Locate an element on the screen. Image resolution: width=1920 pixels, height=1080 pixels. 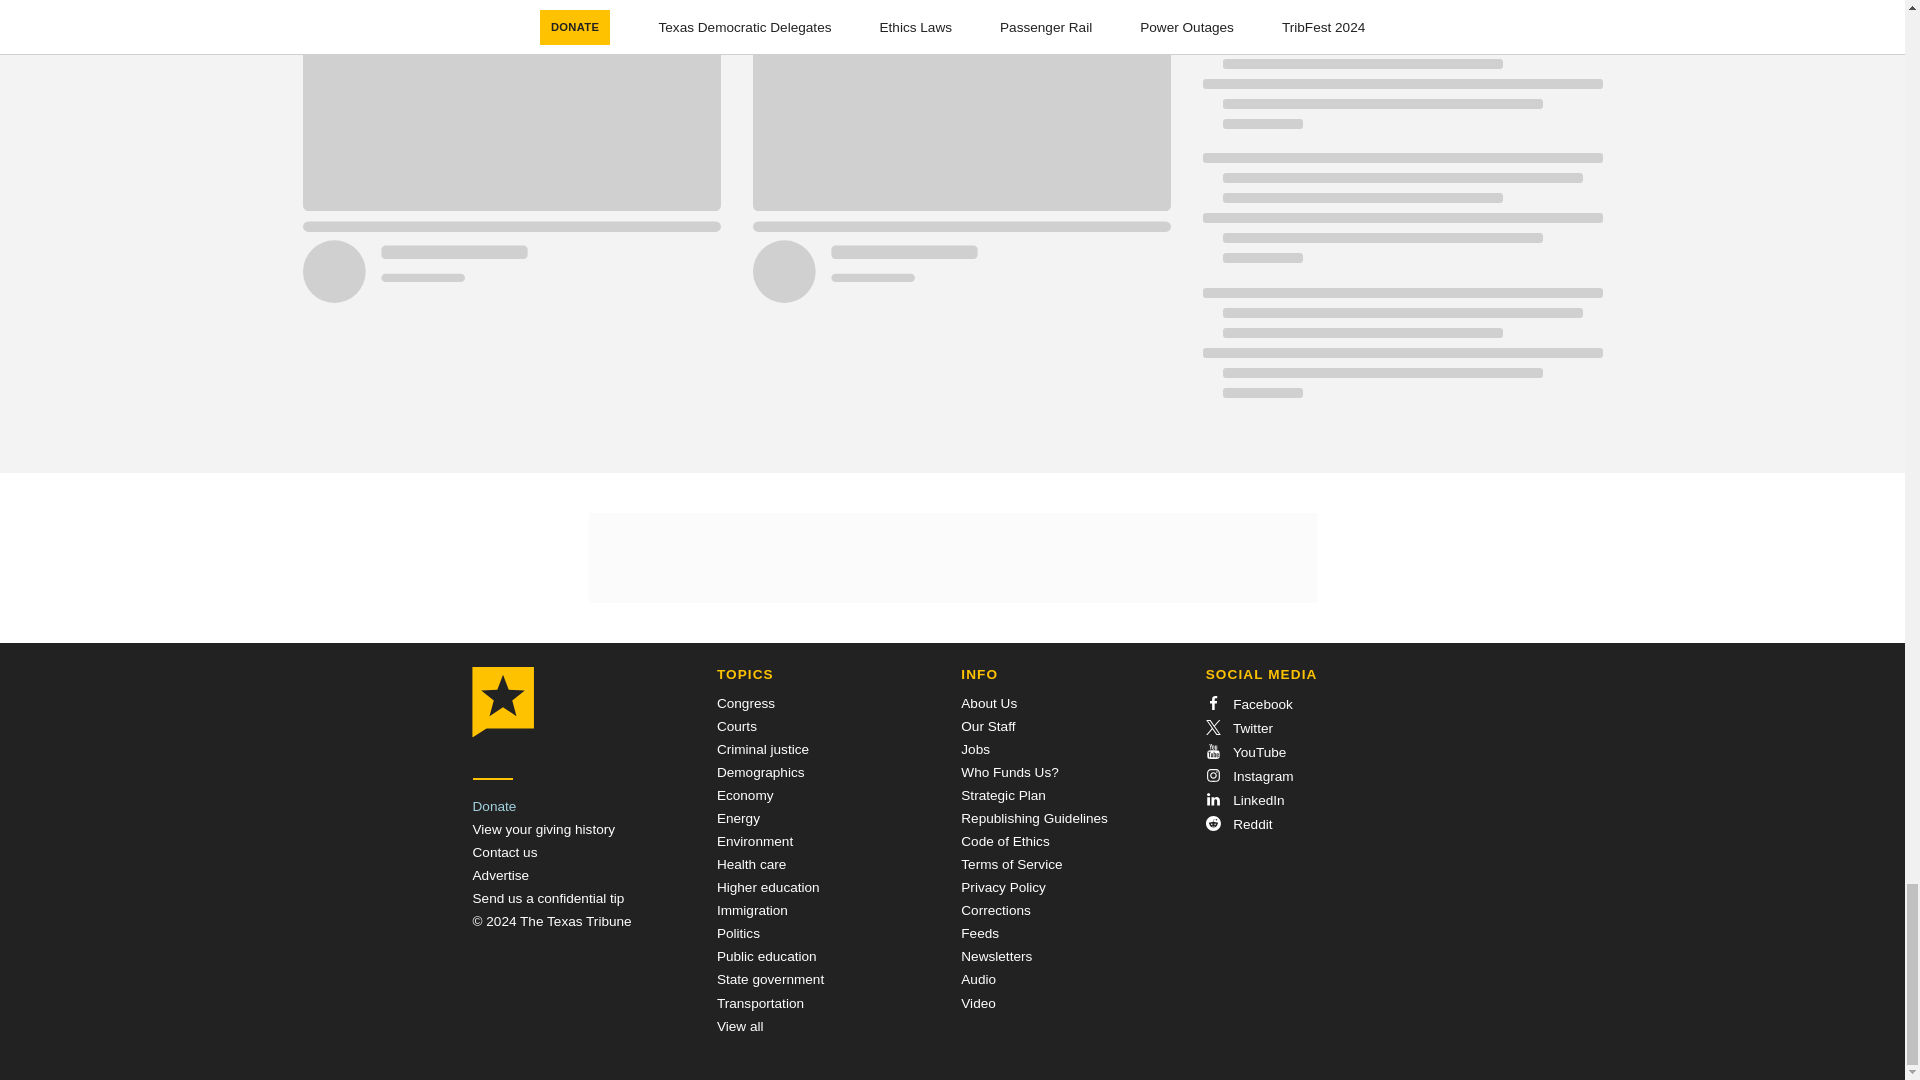
Who Funds Us? is located at coordinates (1009, 772).